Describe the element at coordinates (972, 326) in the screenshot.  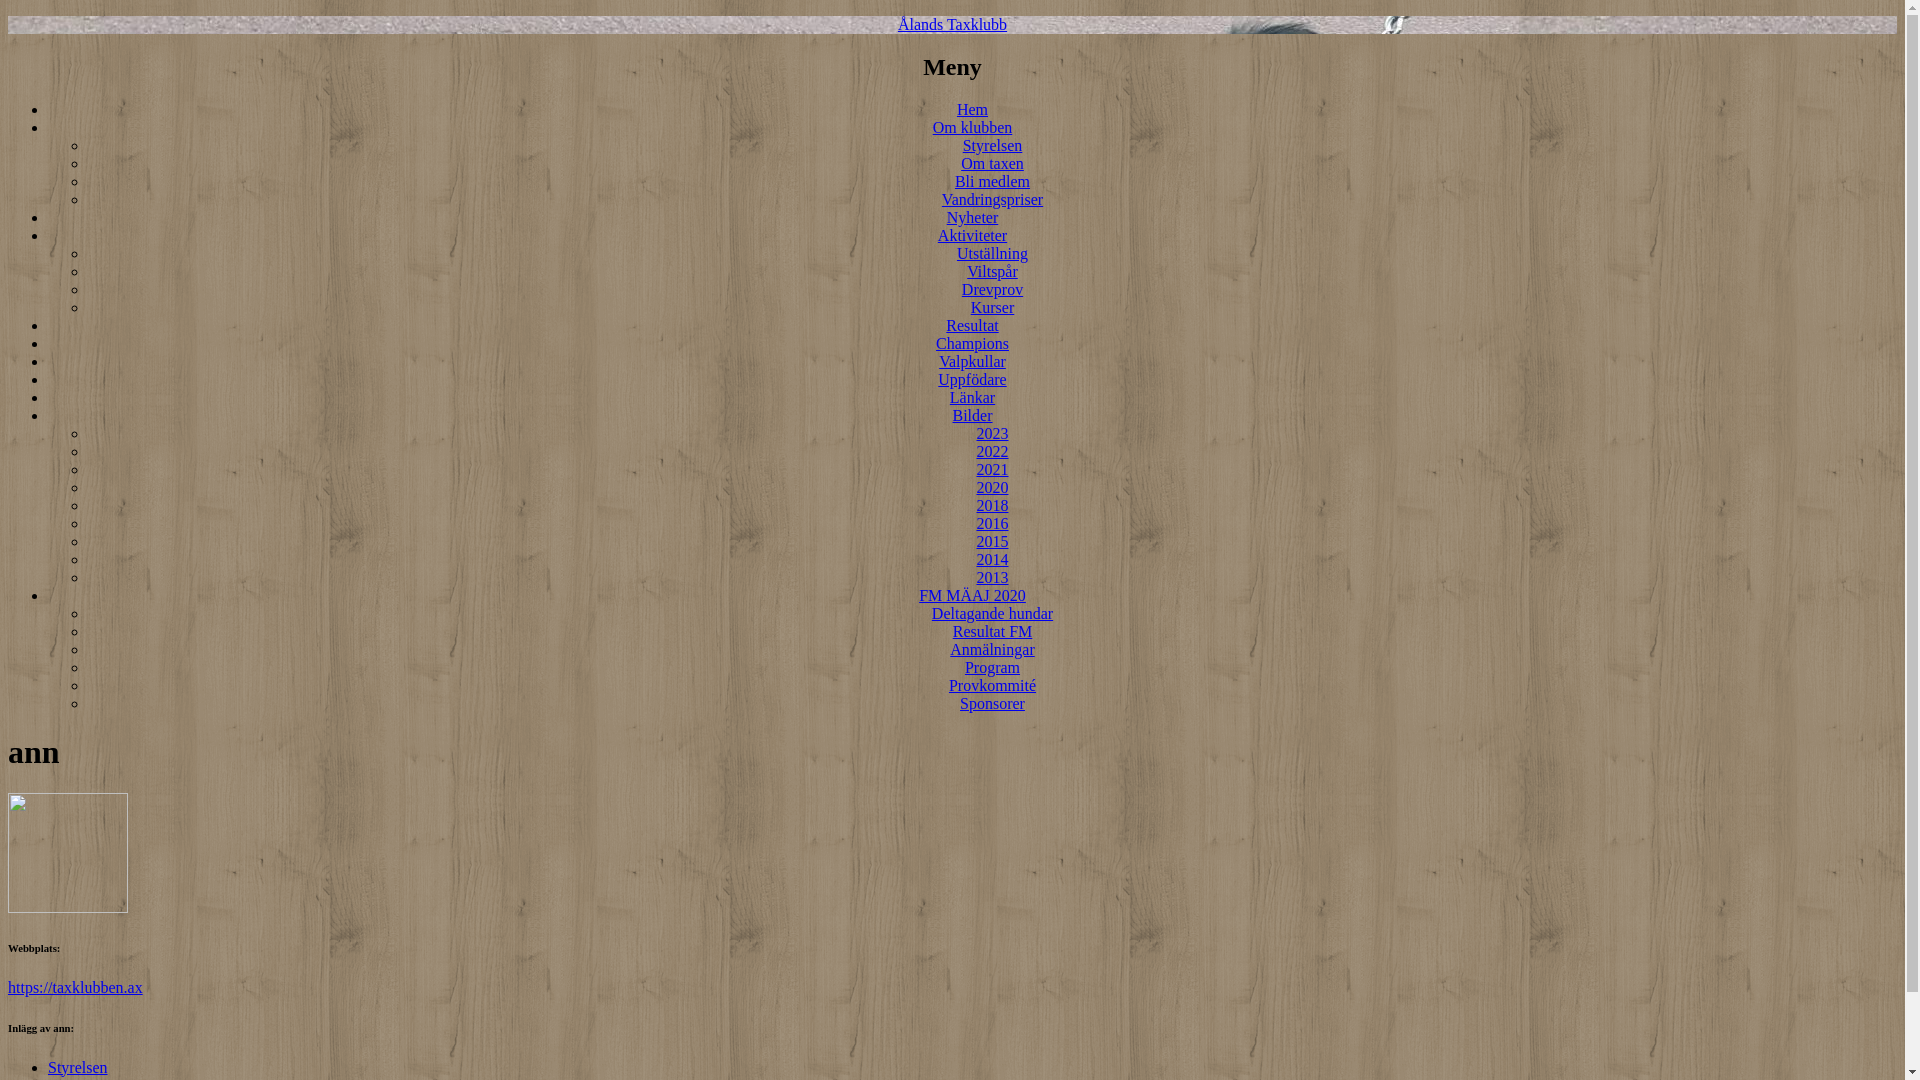
I see `Resultat` at that location.